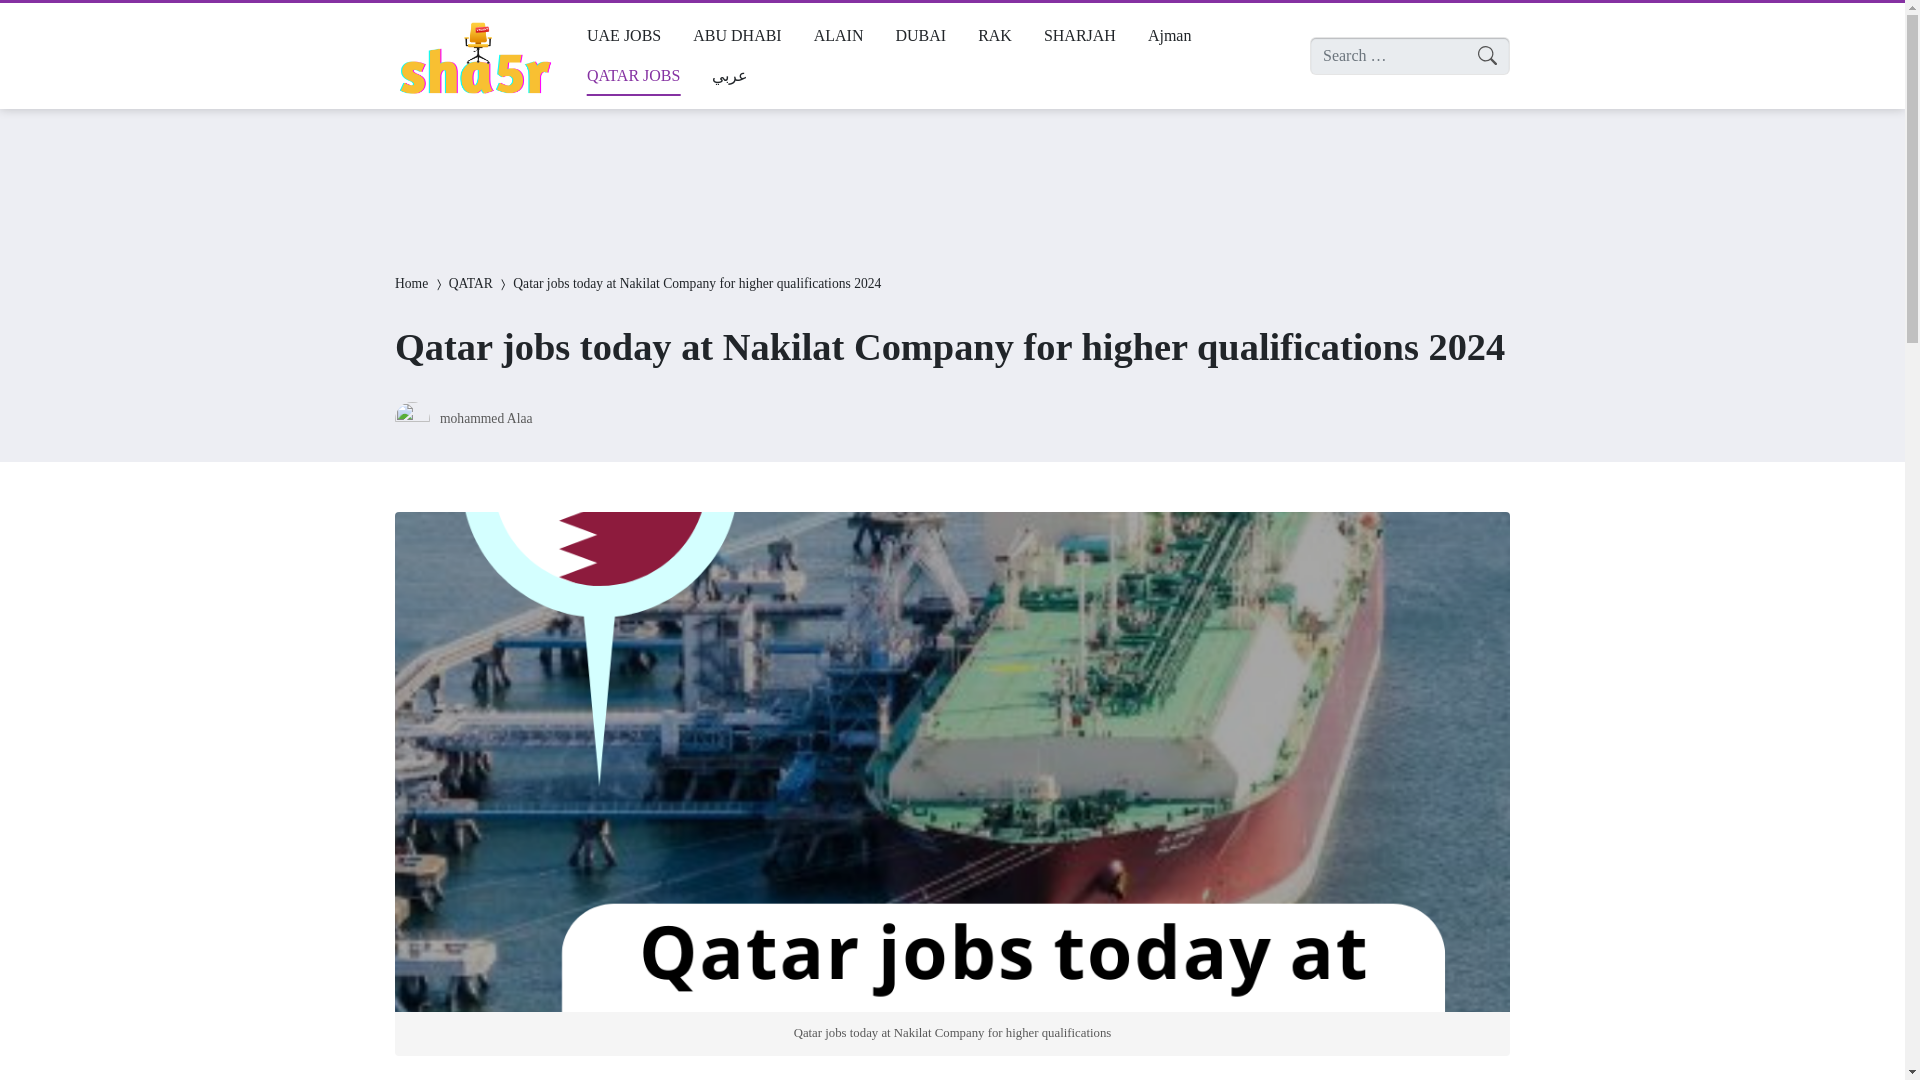  What do you see at coordinates (471, 283) in the screenshot?
I see `QATAR` at bounding box center [471, 283].